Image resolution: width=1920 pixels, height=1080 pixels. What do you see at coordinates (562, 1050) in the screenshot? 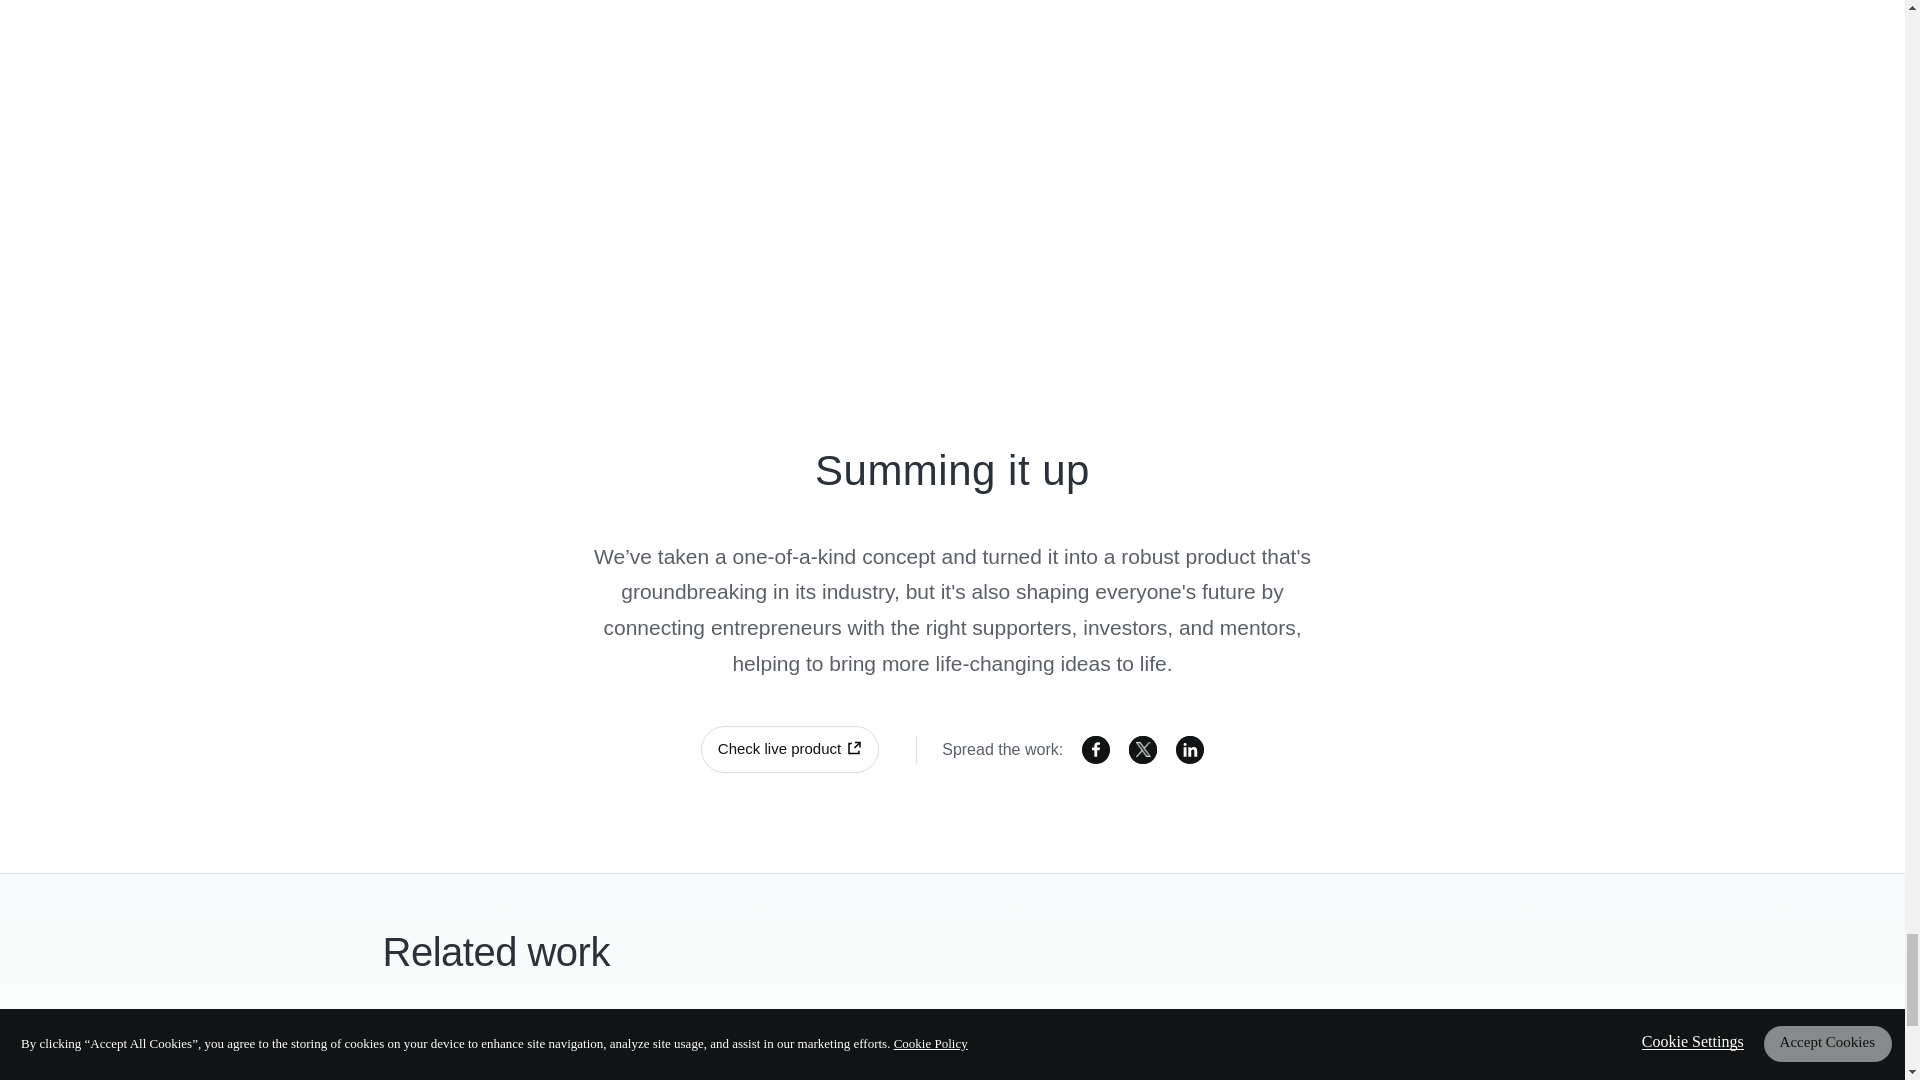
I see `Providing Fertility Care to everyone` at bounding box center [562, 1050].